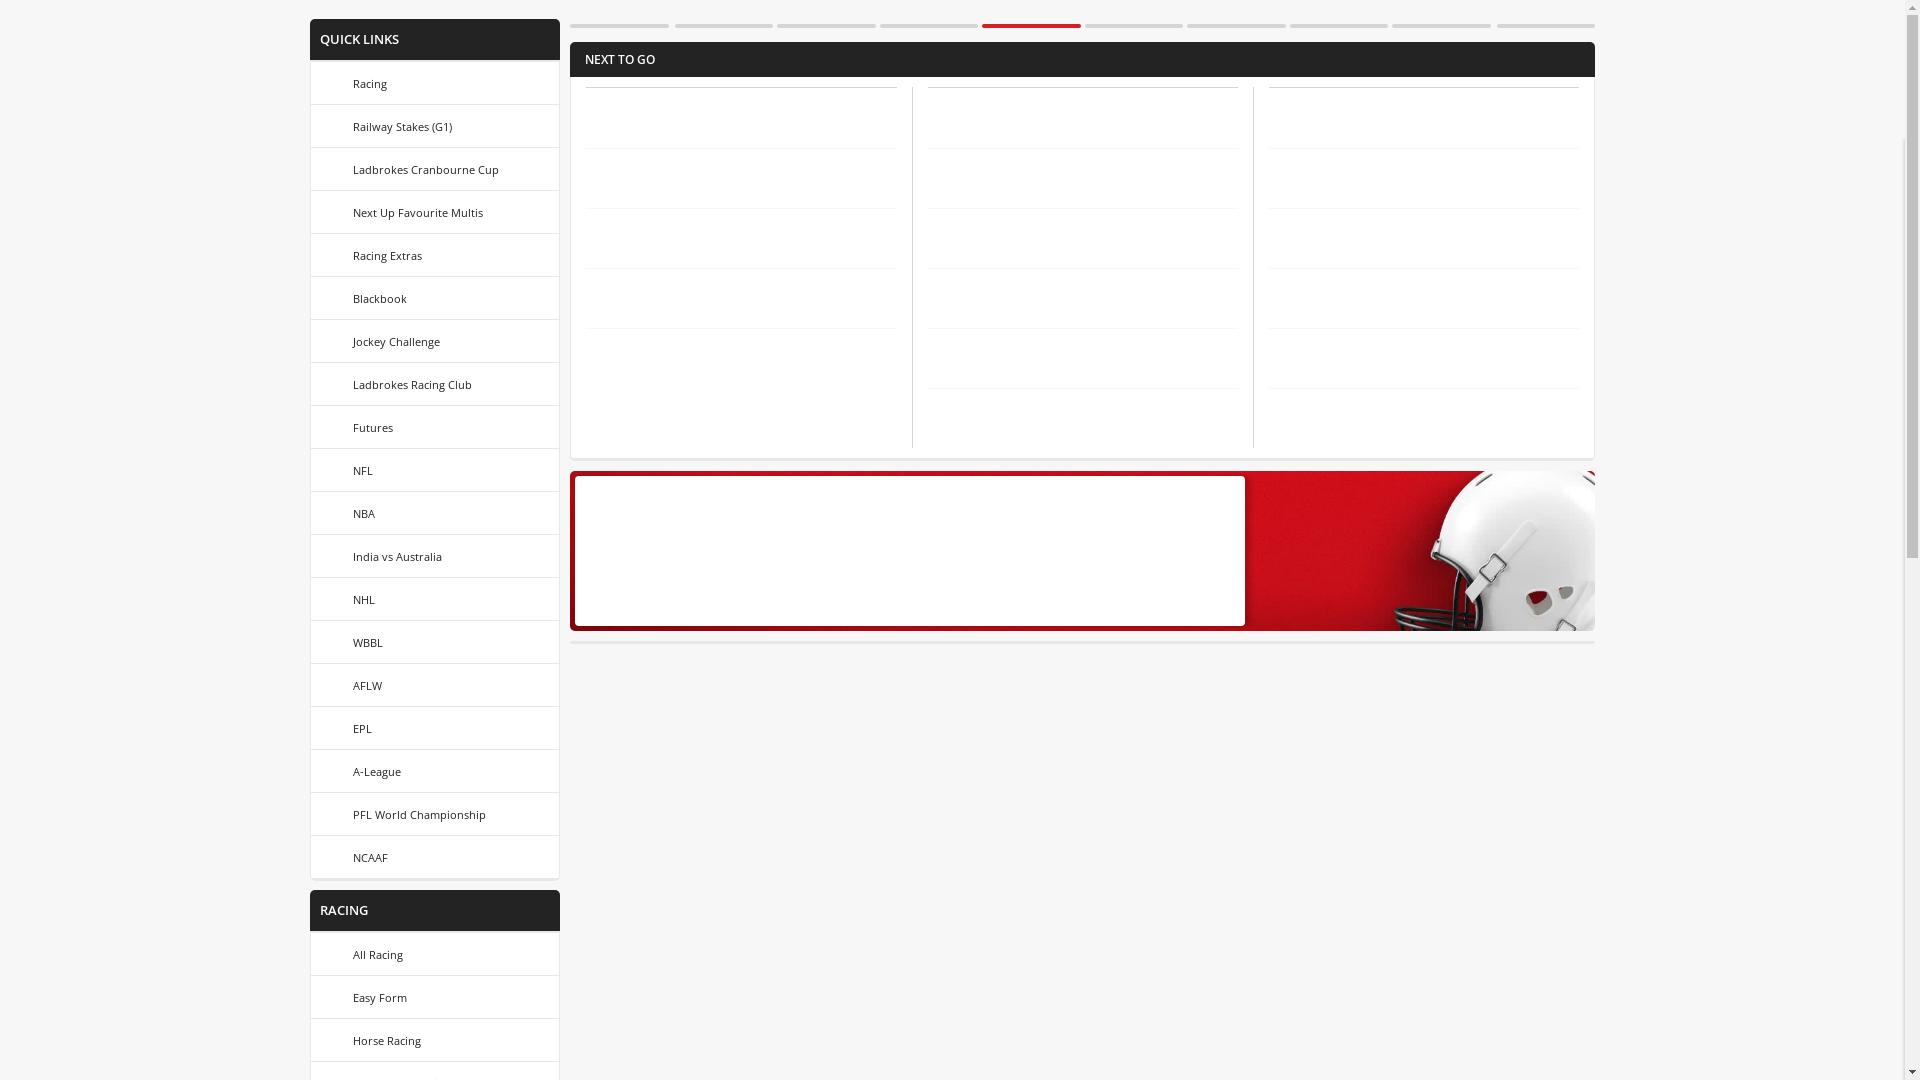 The height and width of the screenshot is (1080, 1920). Describe the element at coordinates (435, 212) in the screenshot. I see `Next Up Favourite Multis` at that location.